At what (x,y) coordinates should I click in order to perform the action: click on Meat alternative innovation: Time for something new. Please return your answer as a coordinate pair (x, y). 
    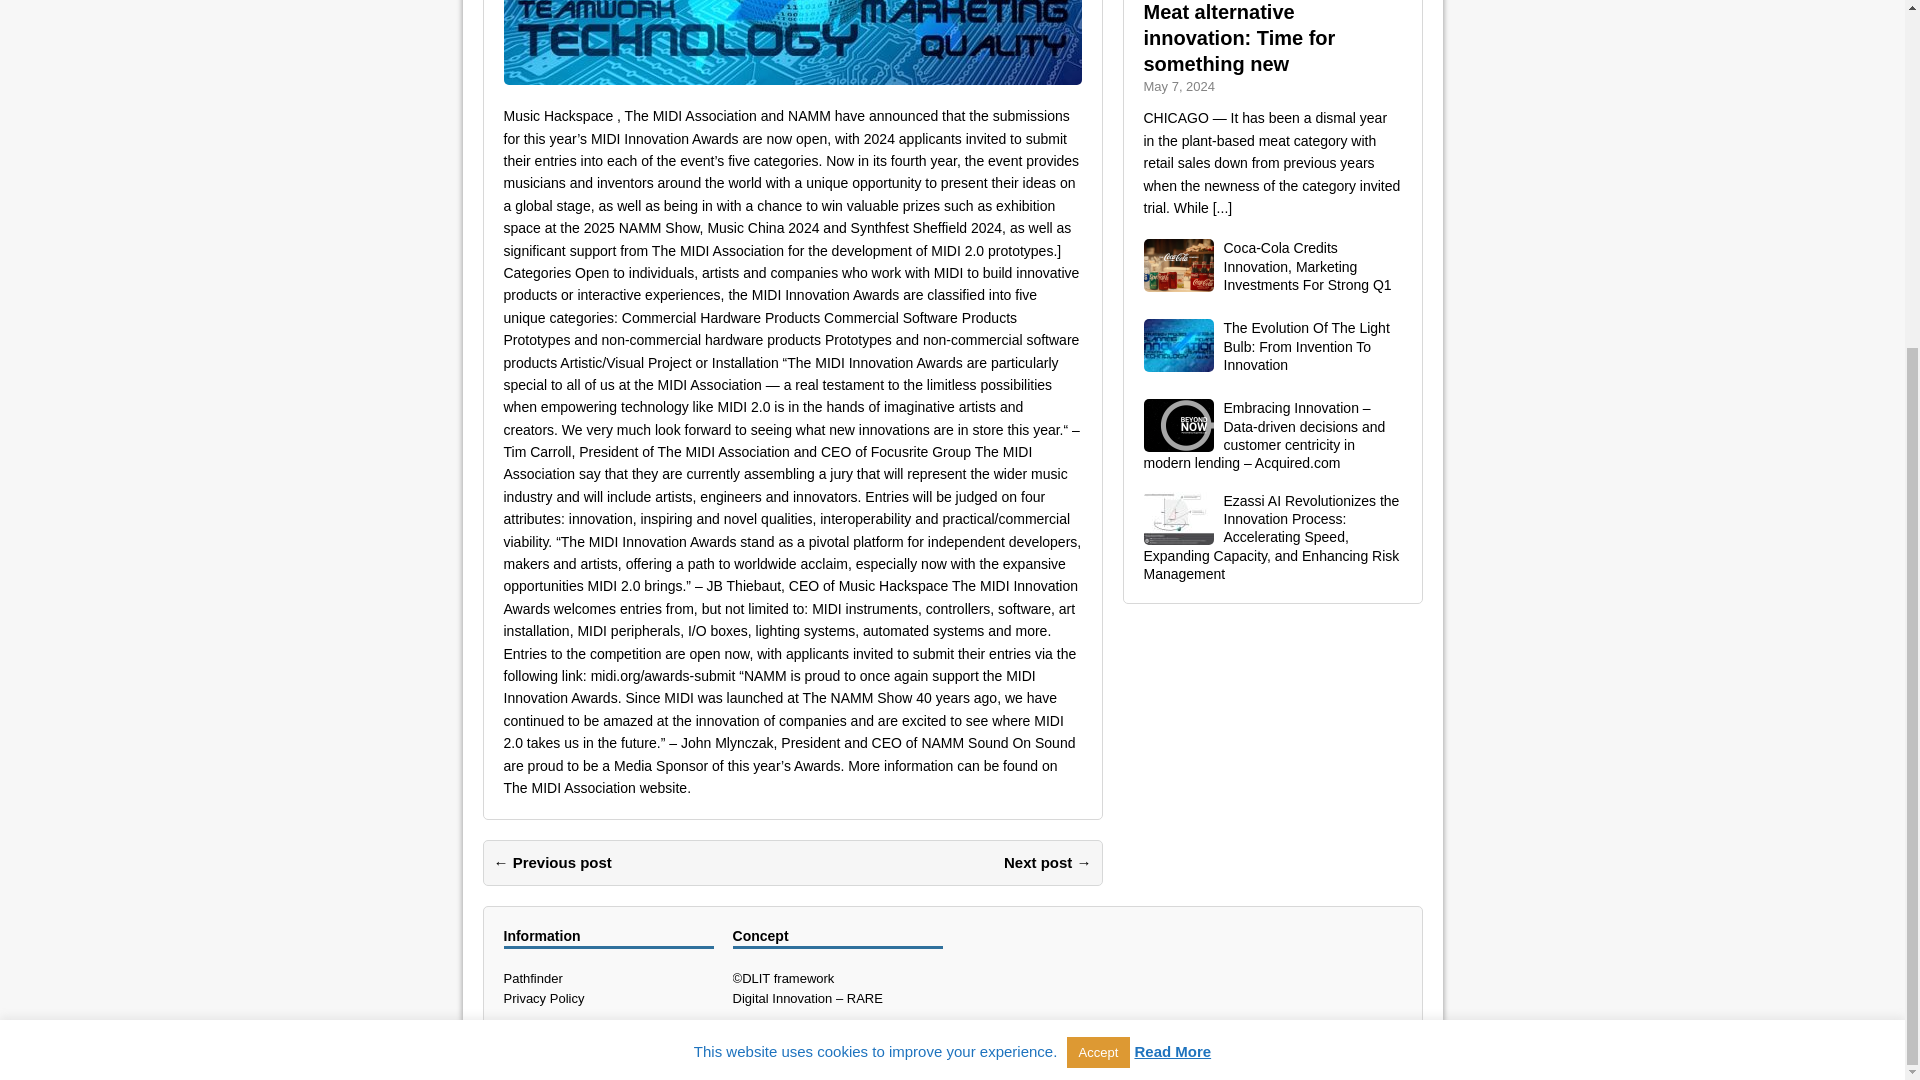
    Looking at the image, I should click on (1240, 38).